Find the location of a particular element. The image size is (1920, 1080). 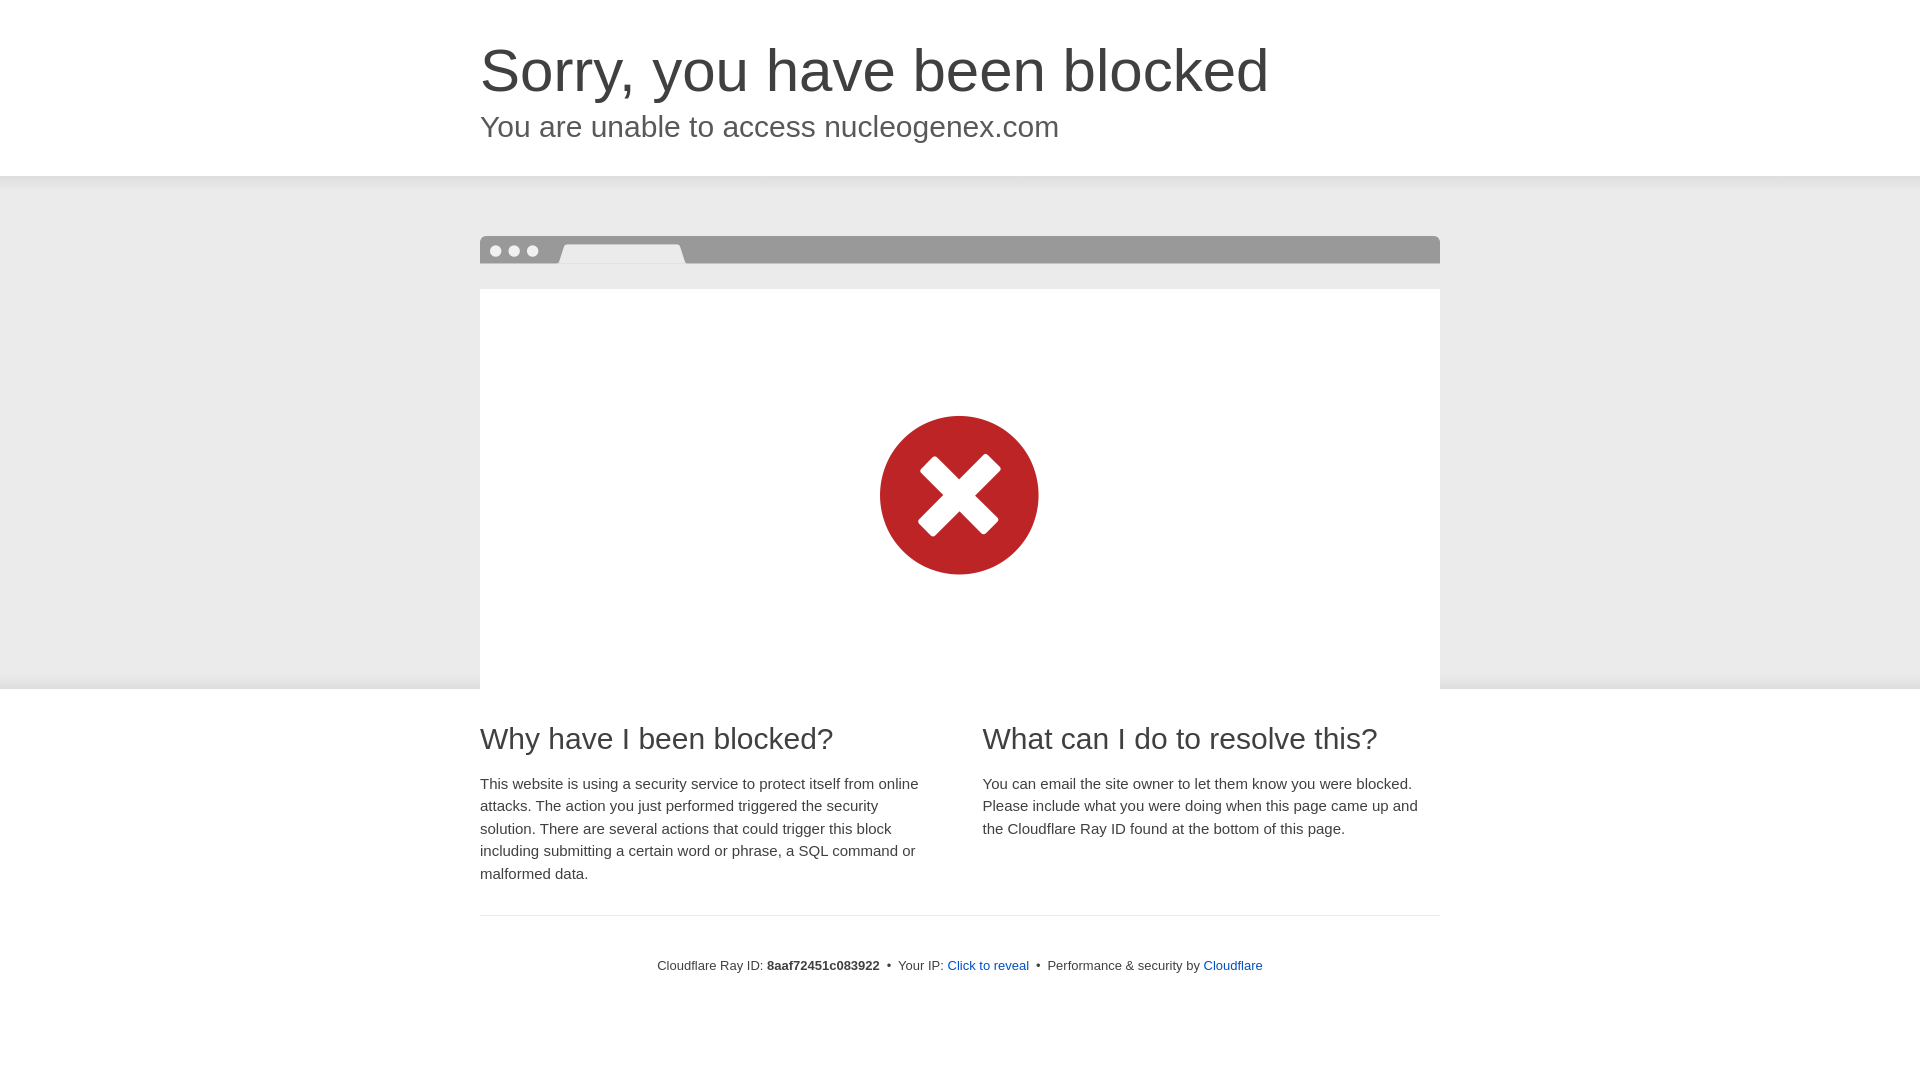

Click to reveal is located at coordinates (988, 966).